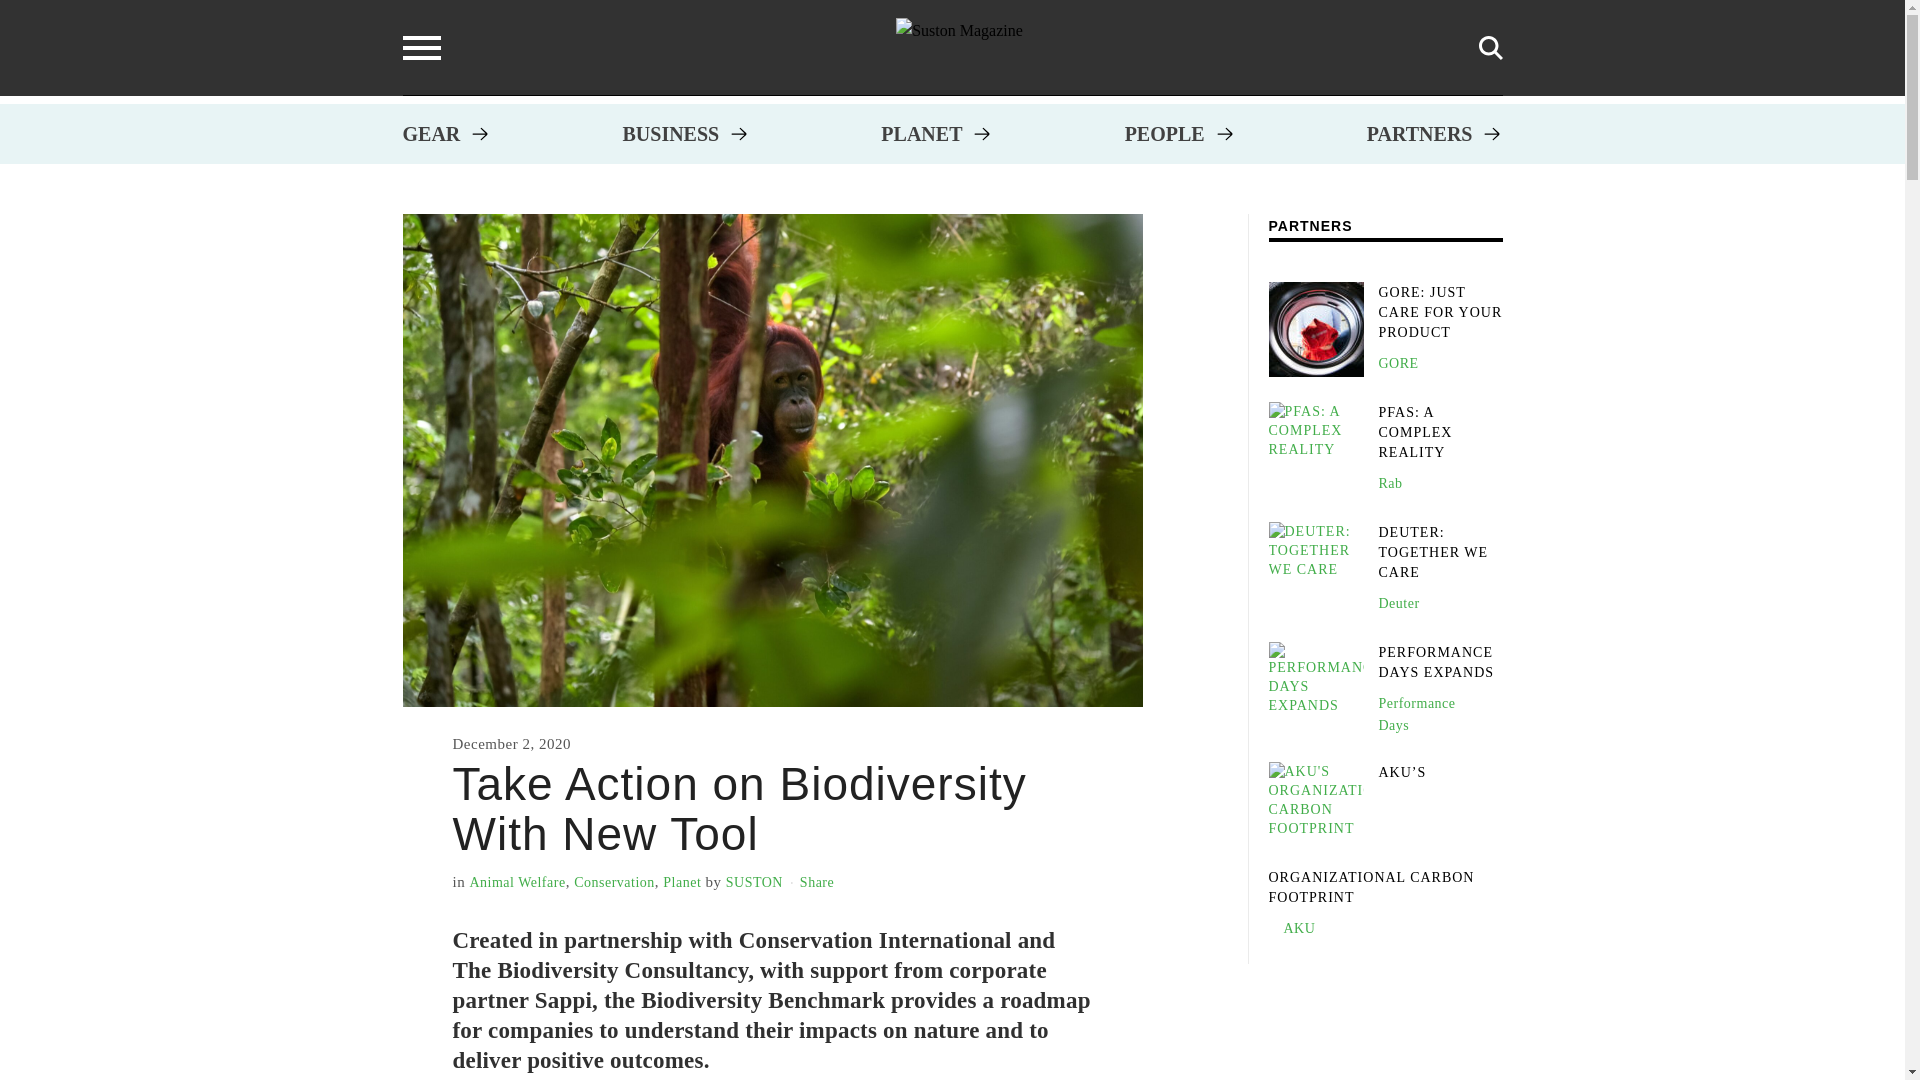  Describe the element at coordinates (1420, 134) in the screenshot. I see `PARTNERS` at that location.